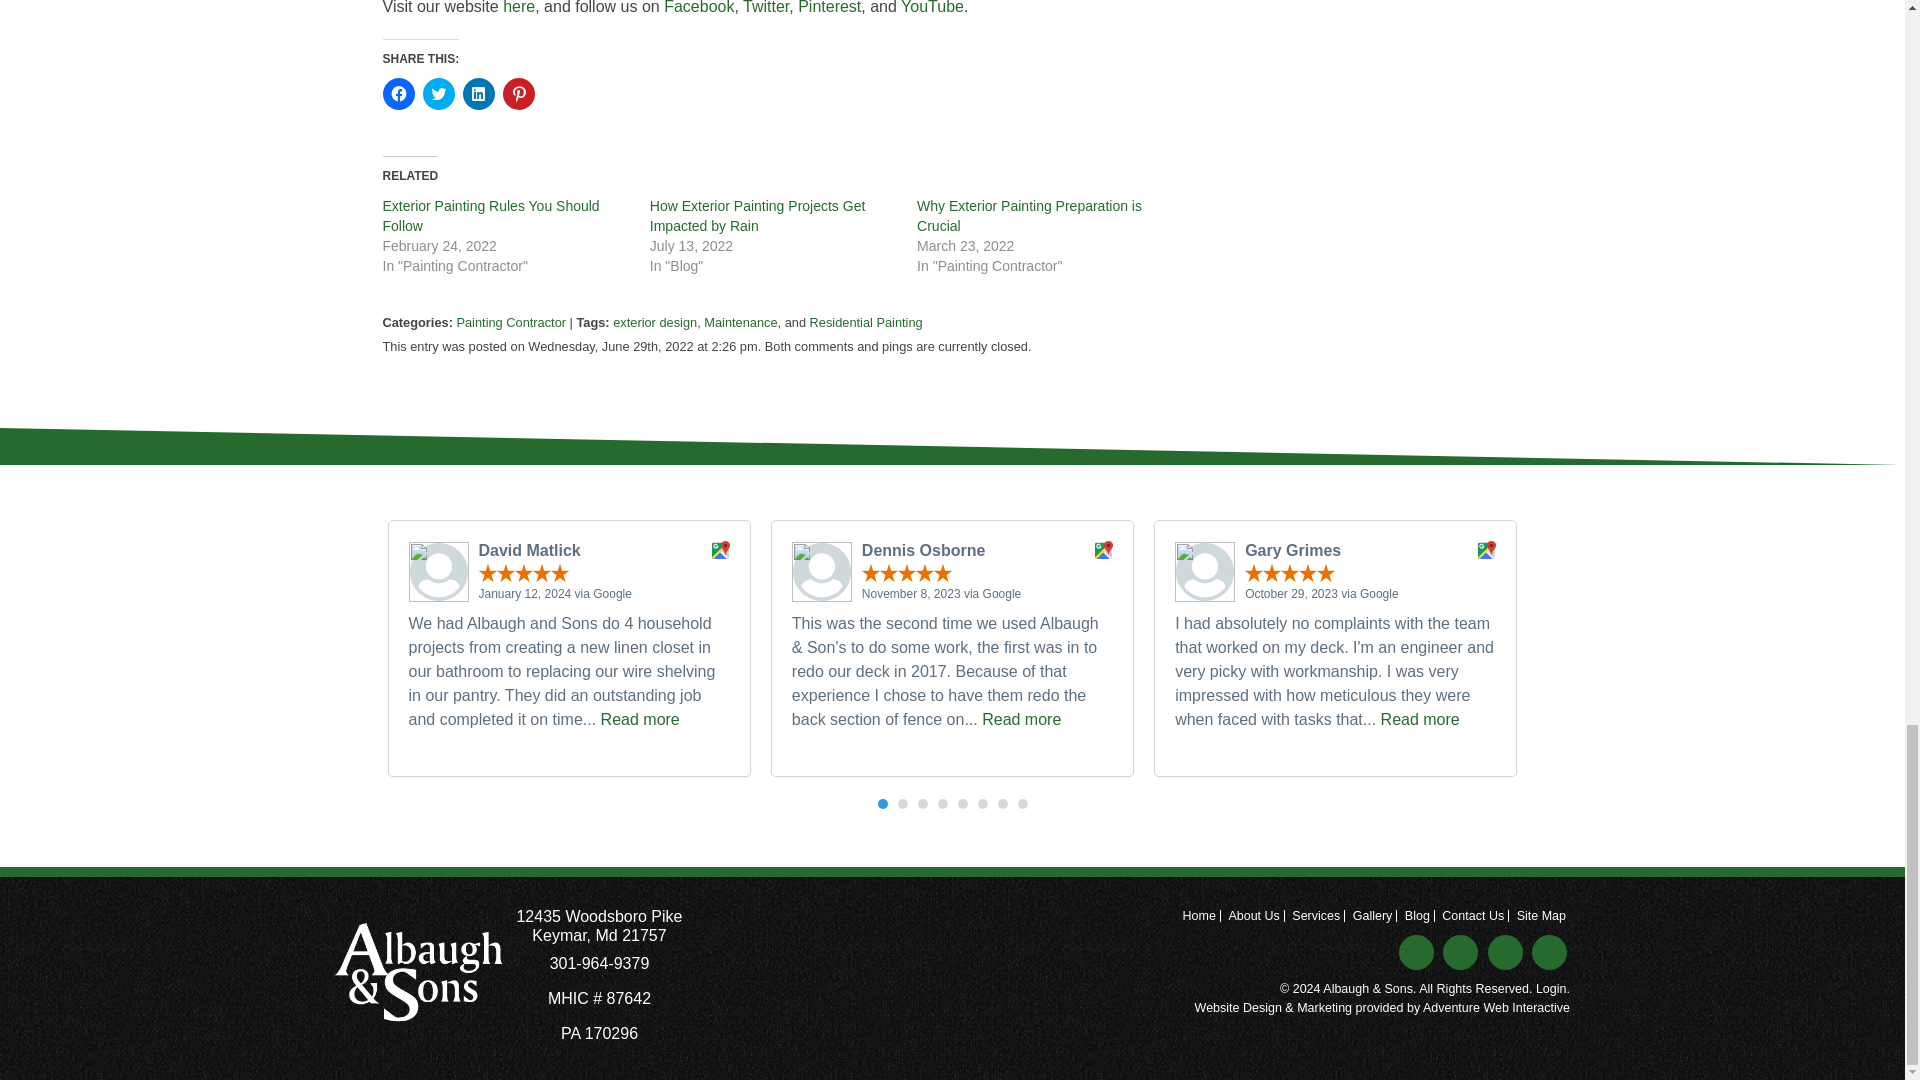  What do you see at coordinates (398, 94) in the screenshot?
I see `Click to share on Facebook` at bounding box center [398, 94].